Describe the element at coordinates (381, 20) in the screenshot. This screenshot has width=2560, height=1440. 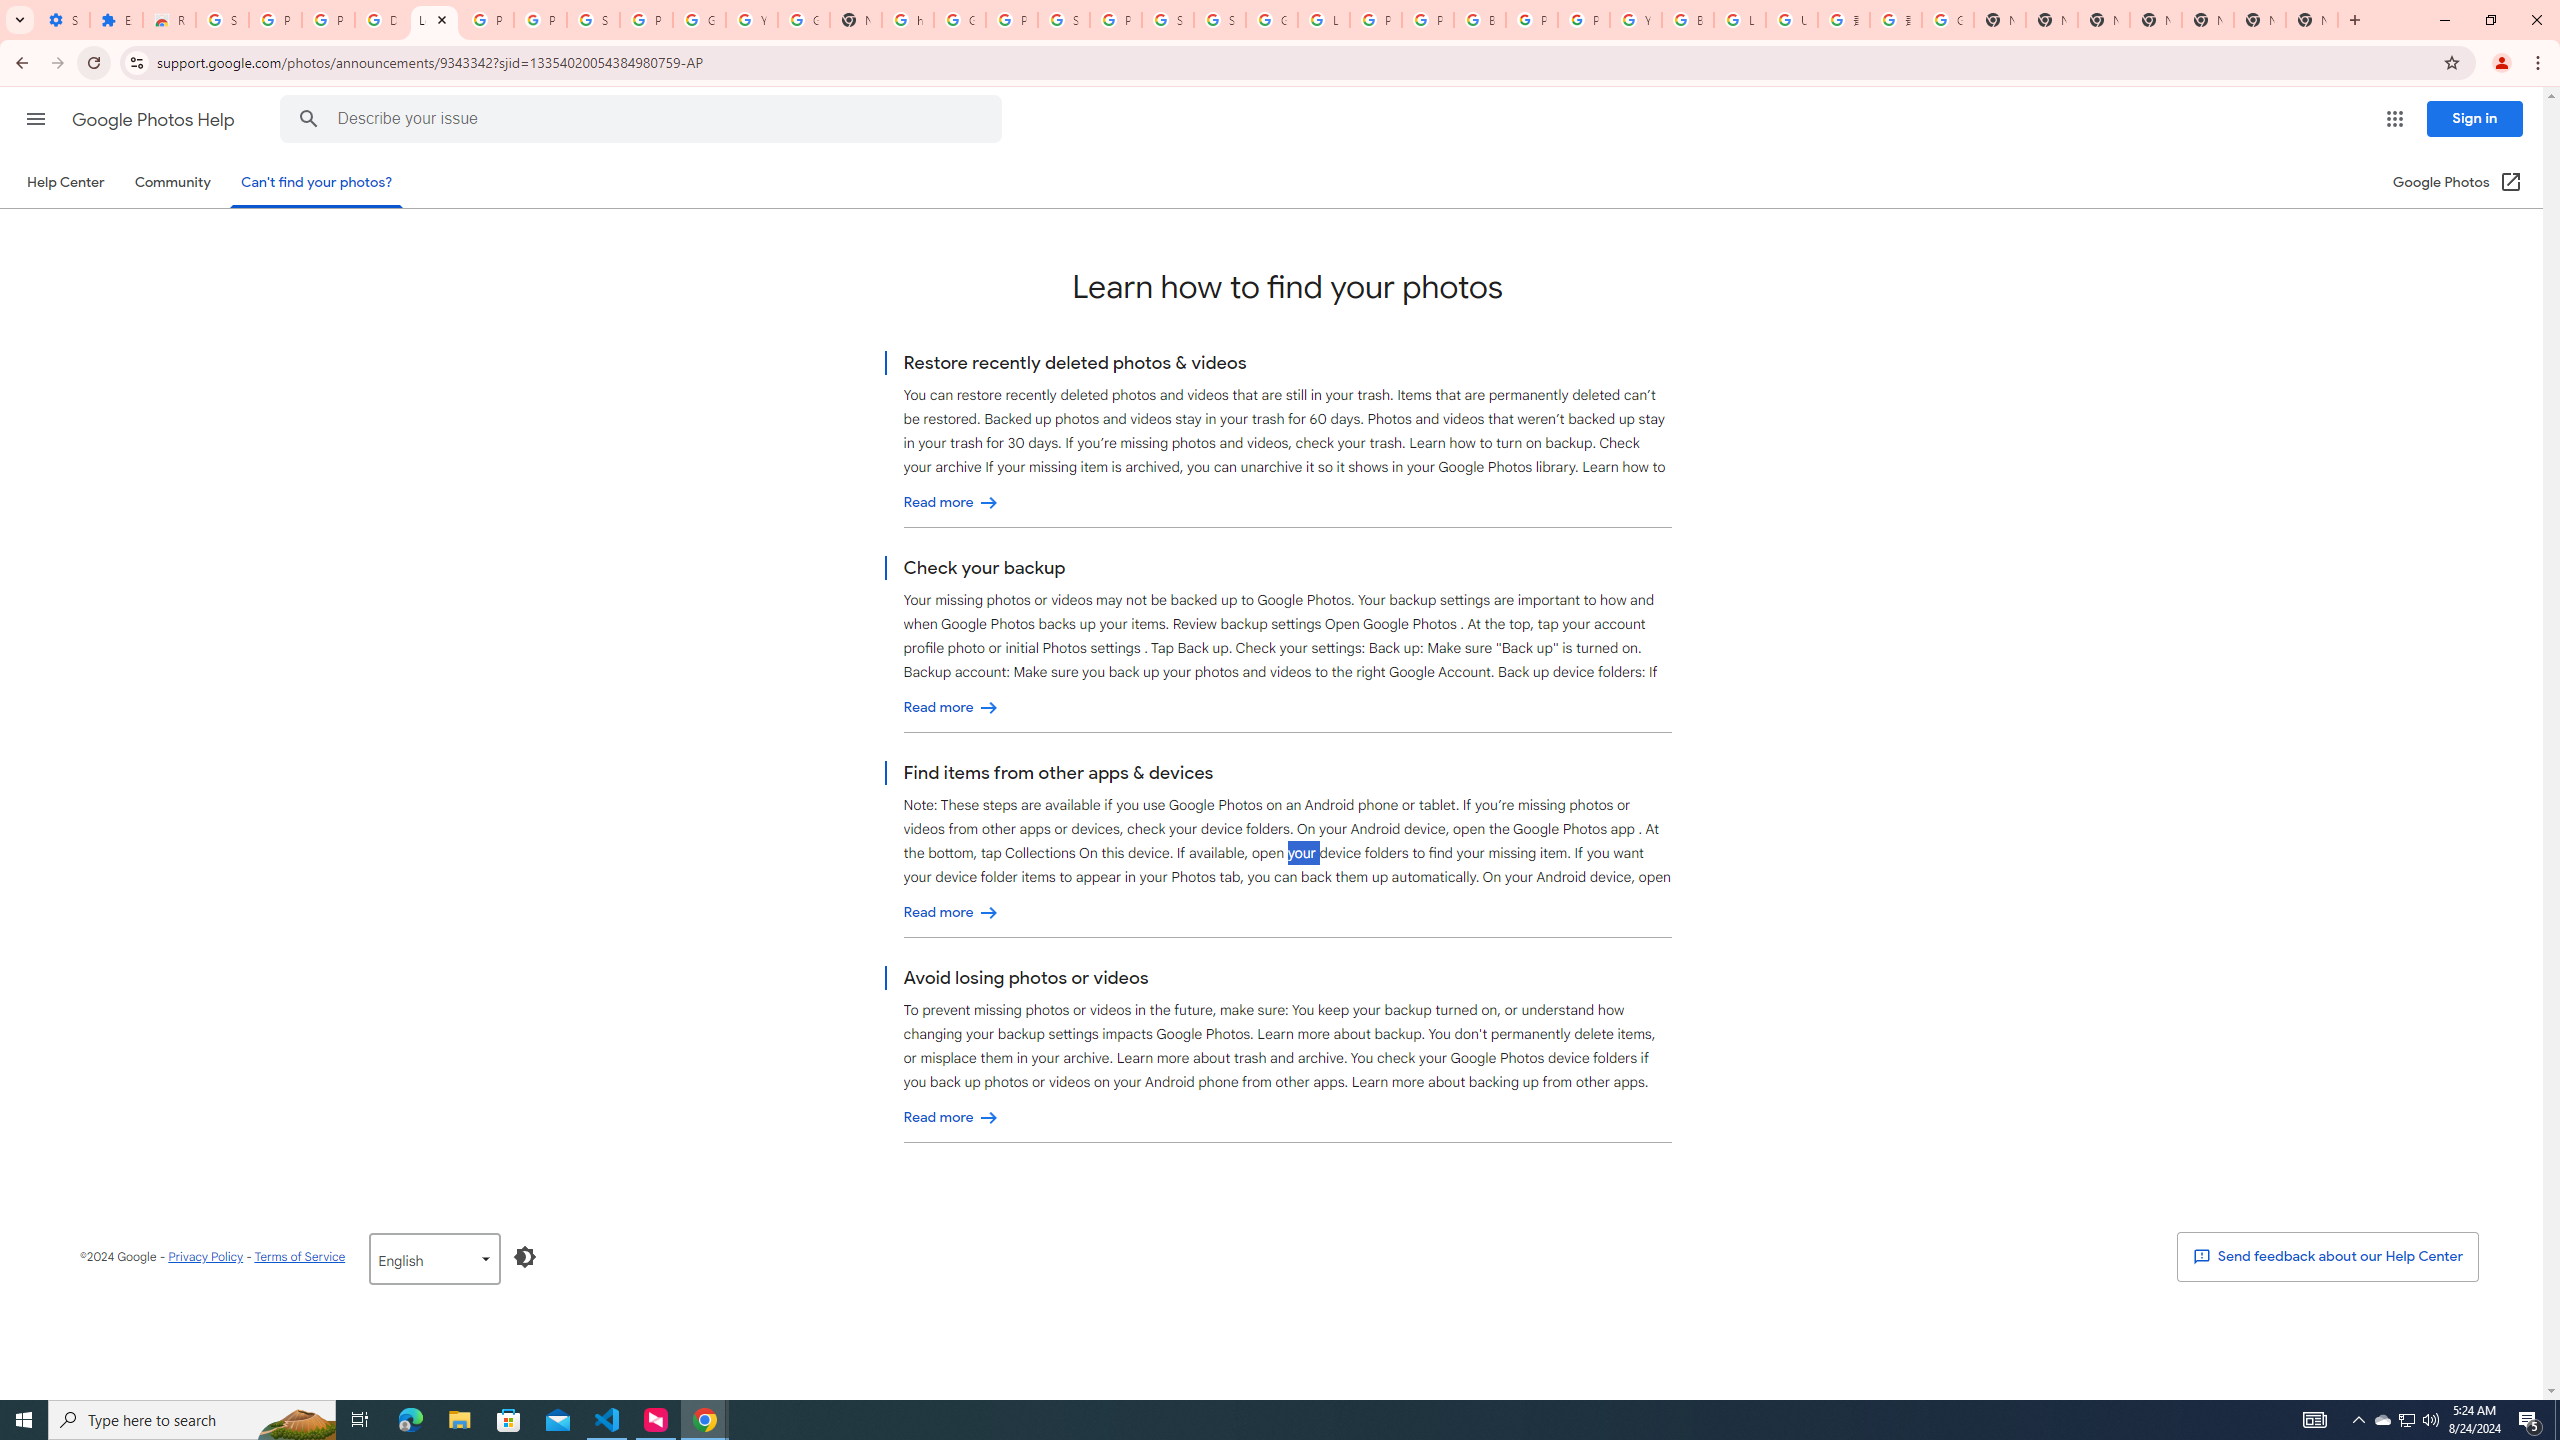
I see `Delete photos & videos - Computer - Google Photos Help` at that location.